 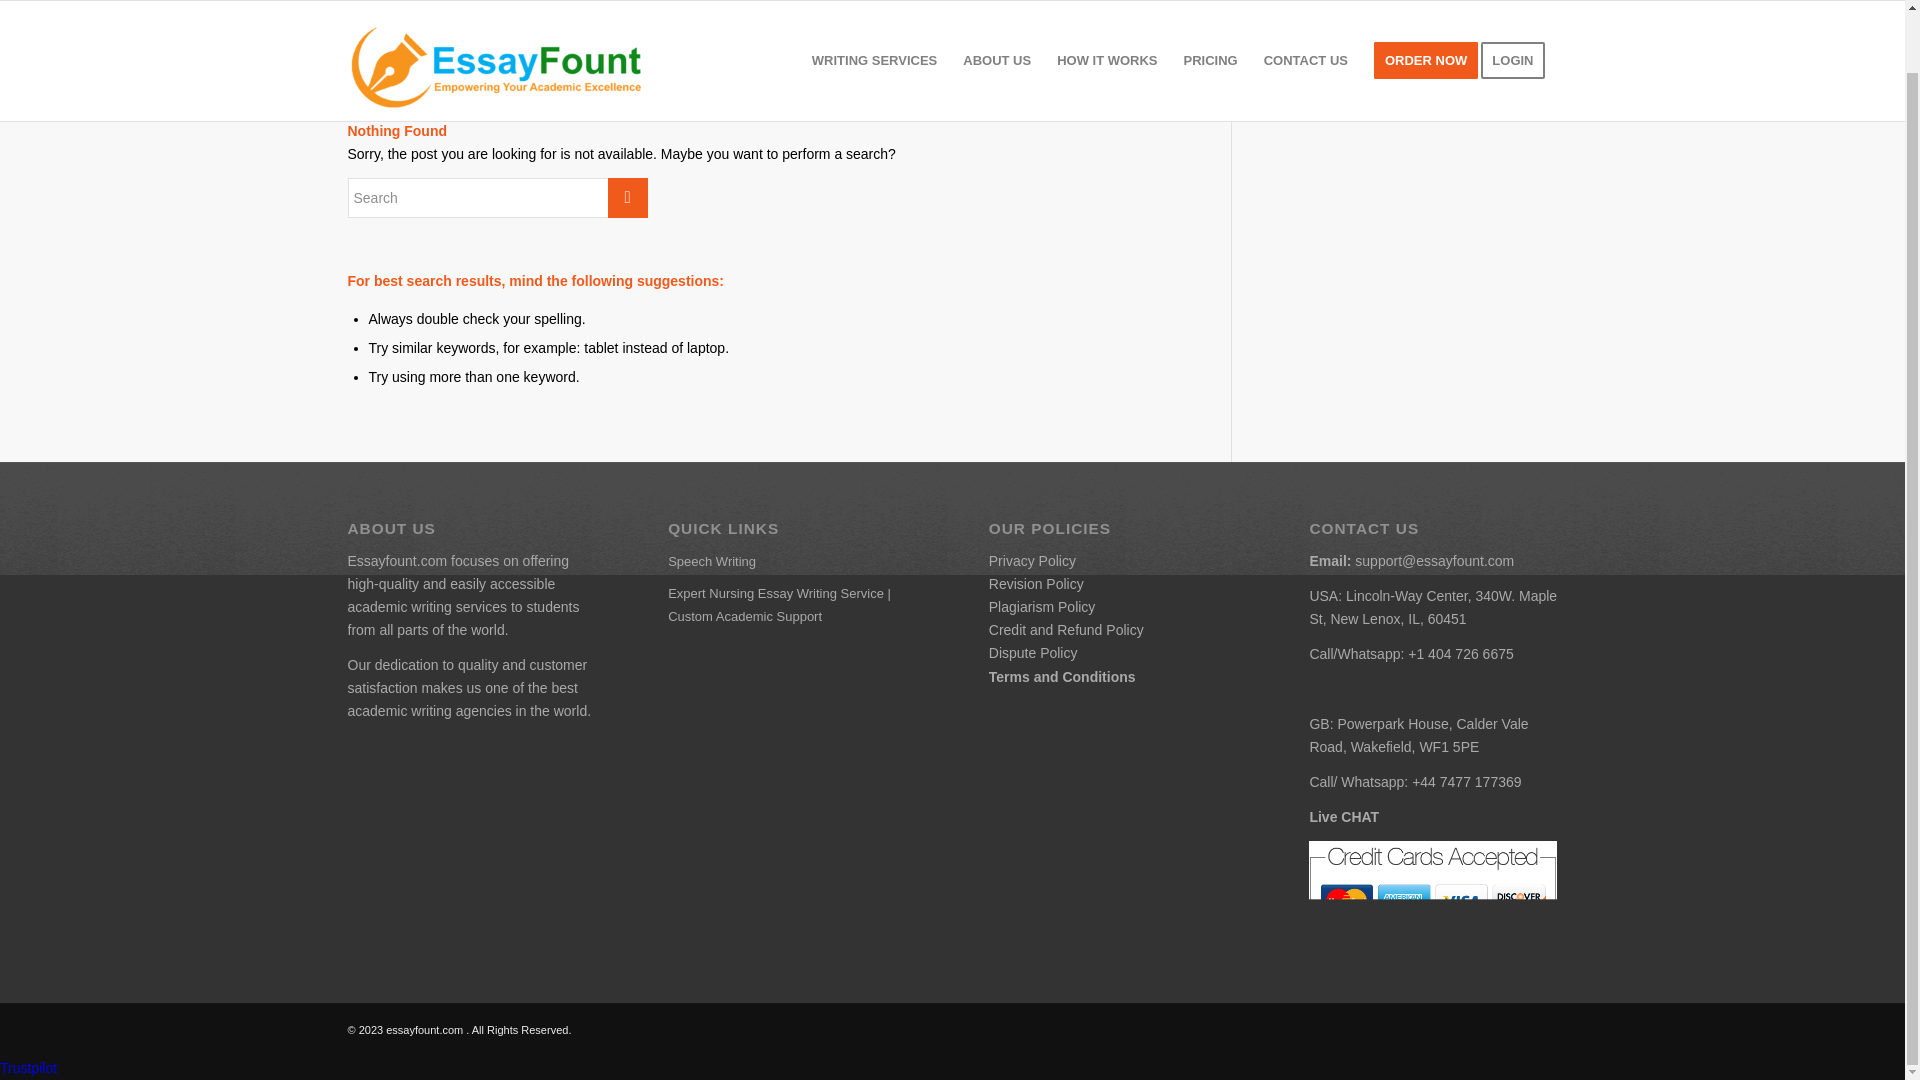 I want to click on CONTACT US, so click(x=1306, y=29).